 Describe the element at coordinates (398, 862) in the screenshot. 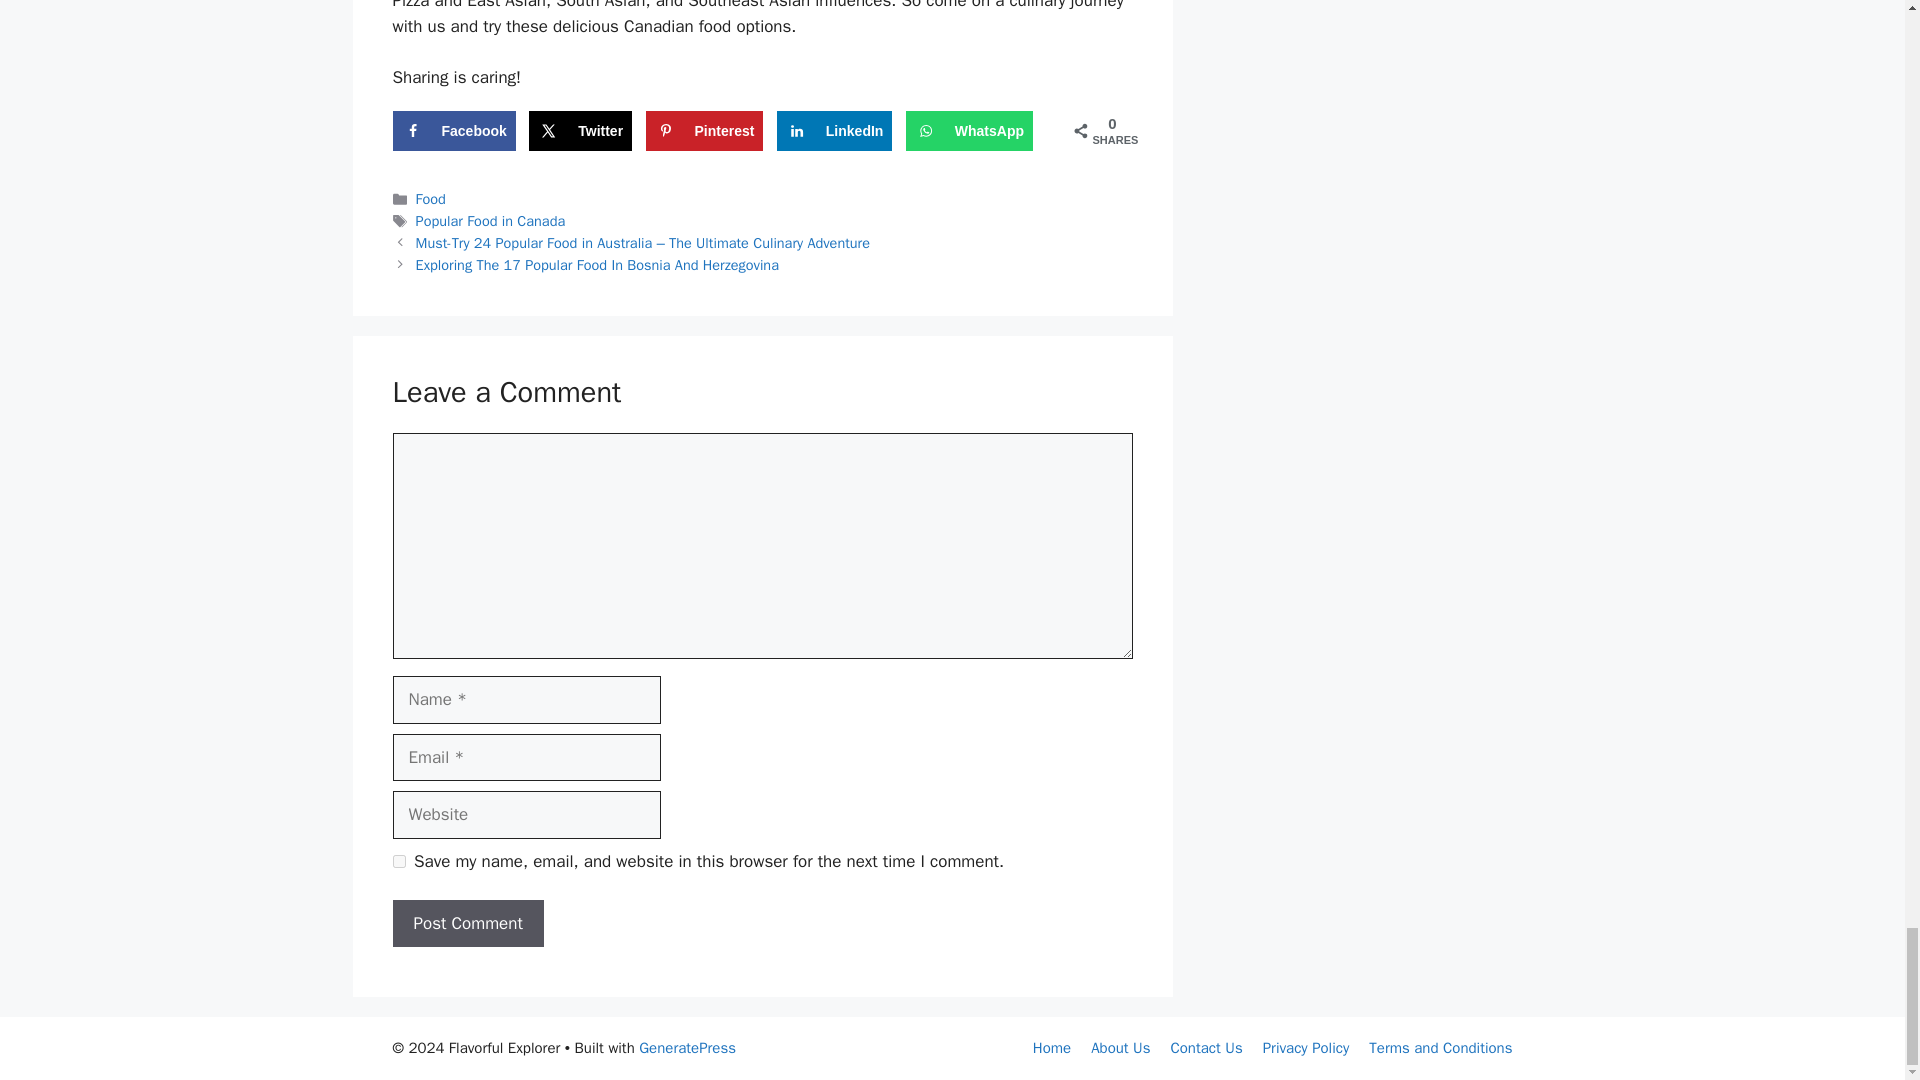

I see `yes` at that location.